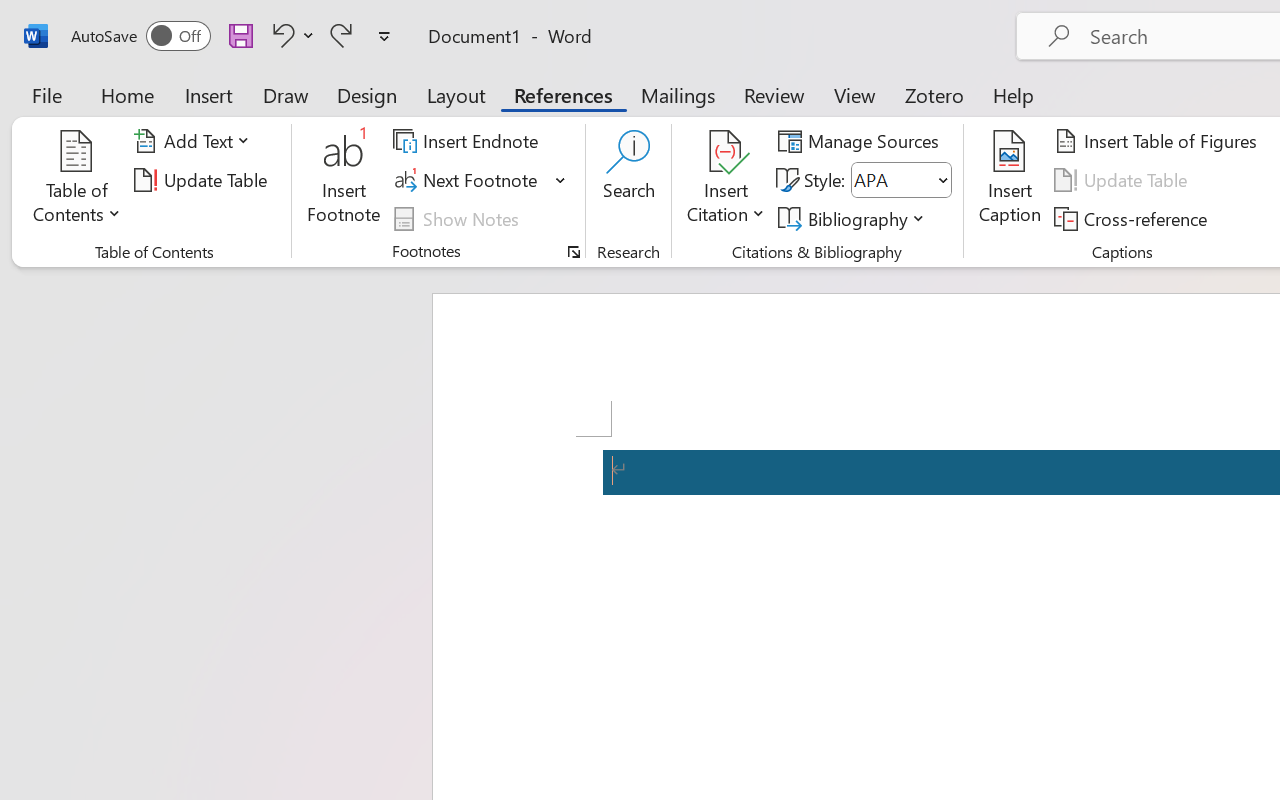 The image size is (1280, 800). I want to click on Insert Caption..., so click(1010, 180).